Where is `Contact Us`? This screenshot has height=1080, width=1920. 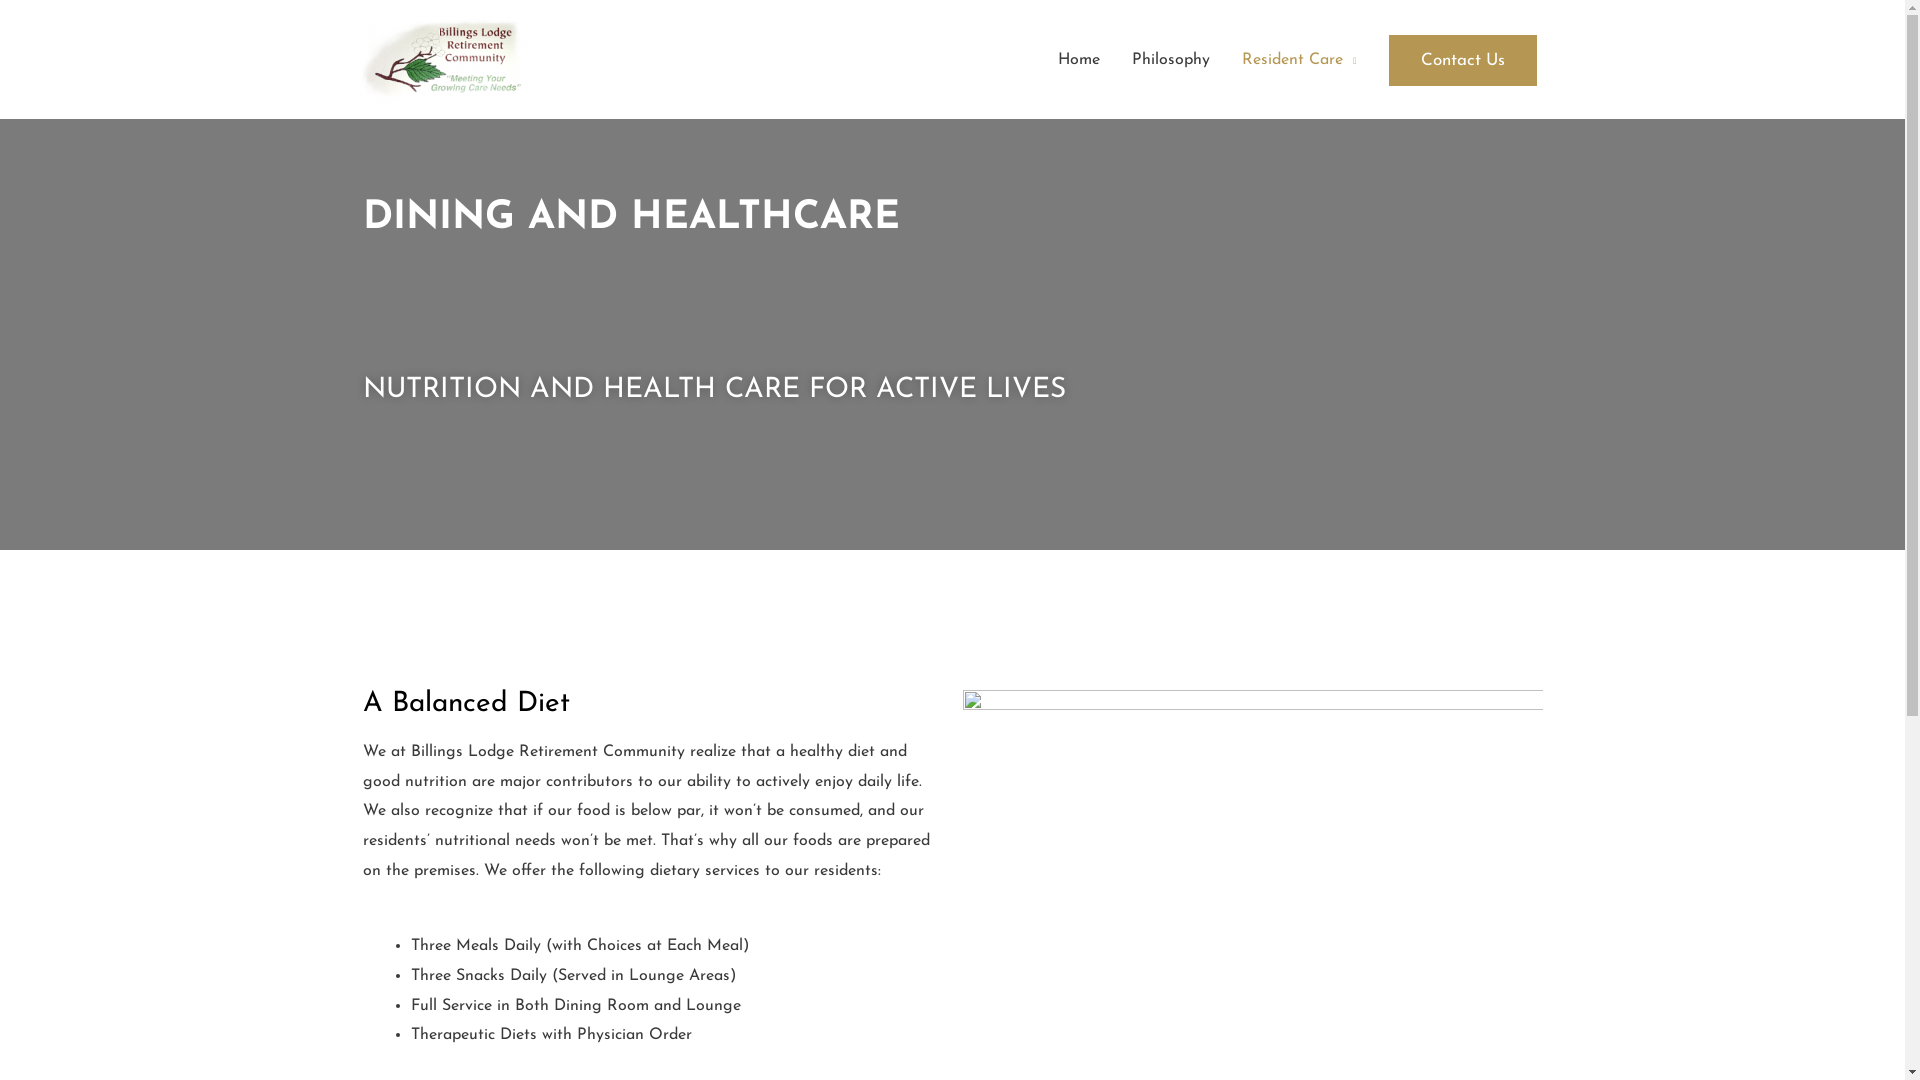
Contact Us is located at coordinates (1462, 60).